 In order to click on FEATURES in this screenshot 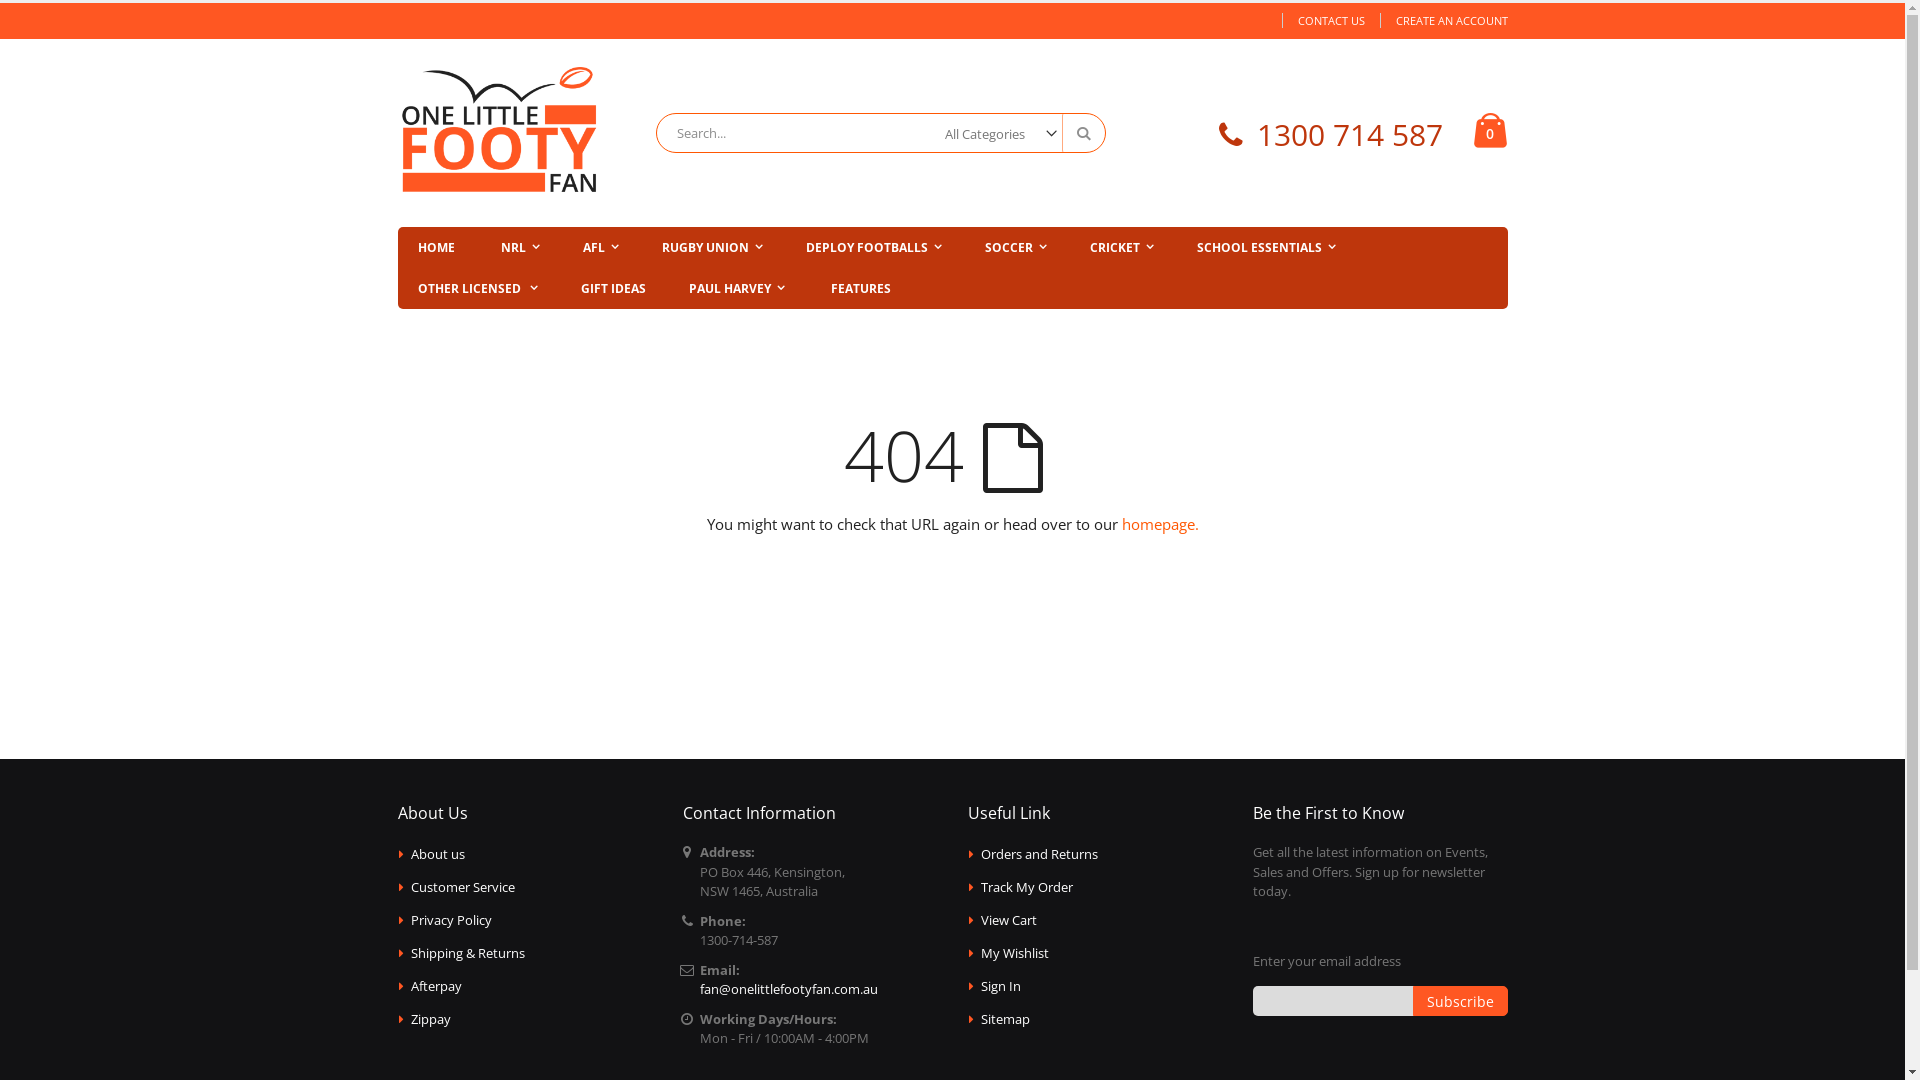, I will do `click(860, 288)`.